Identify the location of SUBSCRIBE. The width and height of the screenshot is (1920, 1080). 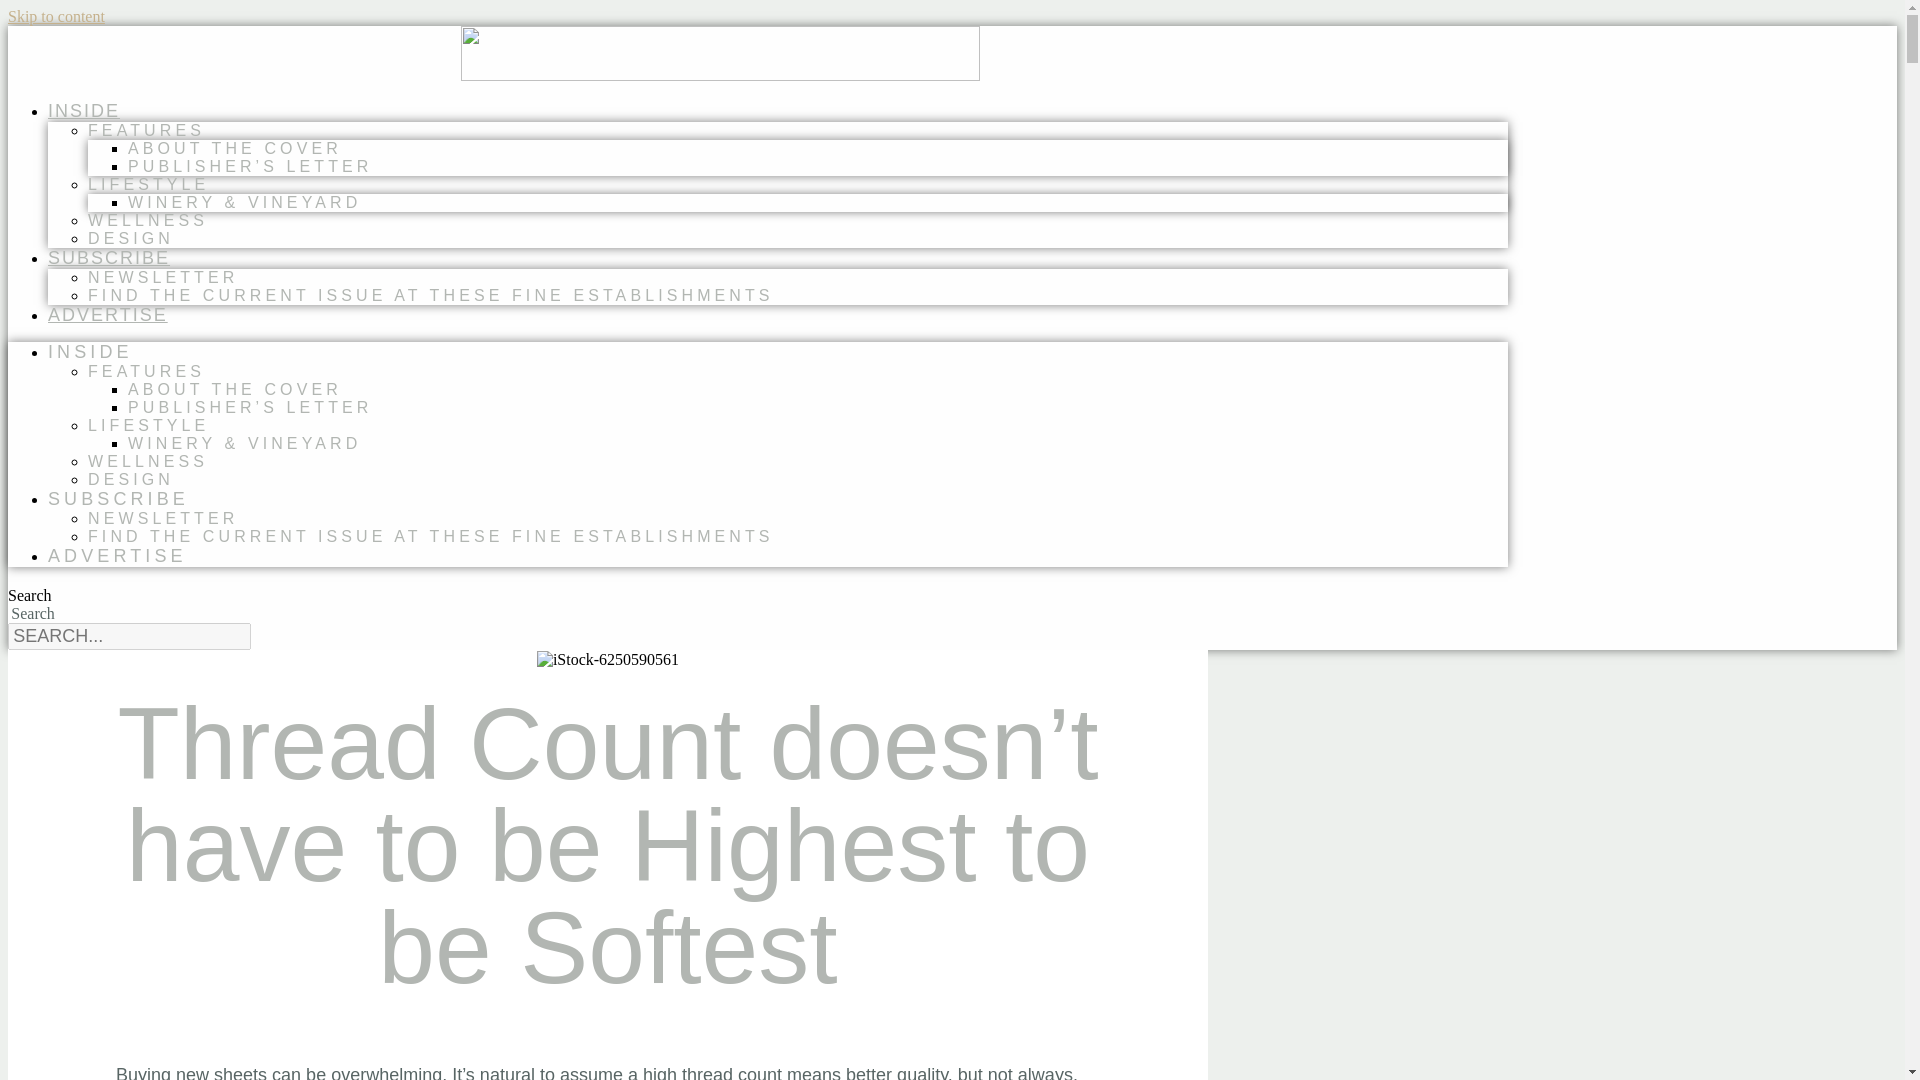
(109, 258).